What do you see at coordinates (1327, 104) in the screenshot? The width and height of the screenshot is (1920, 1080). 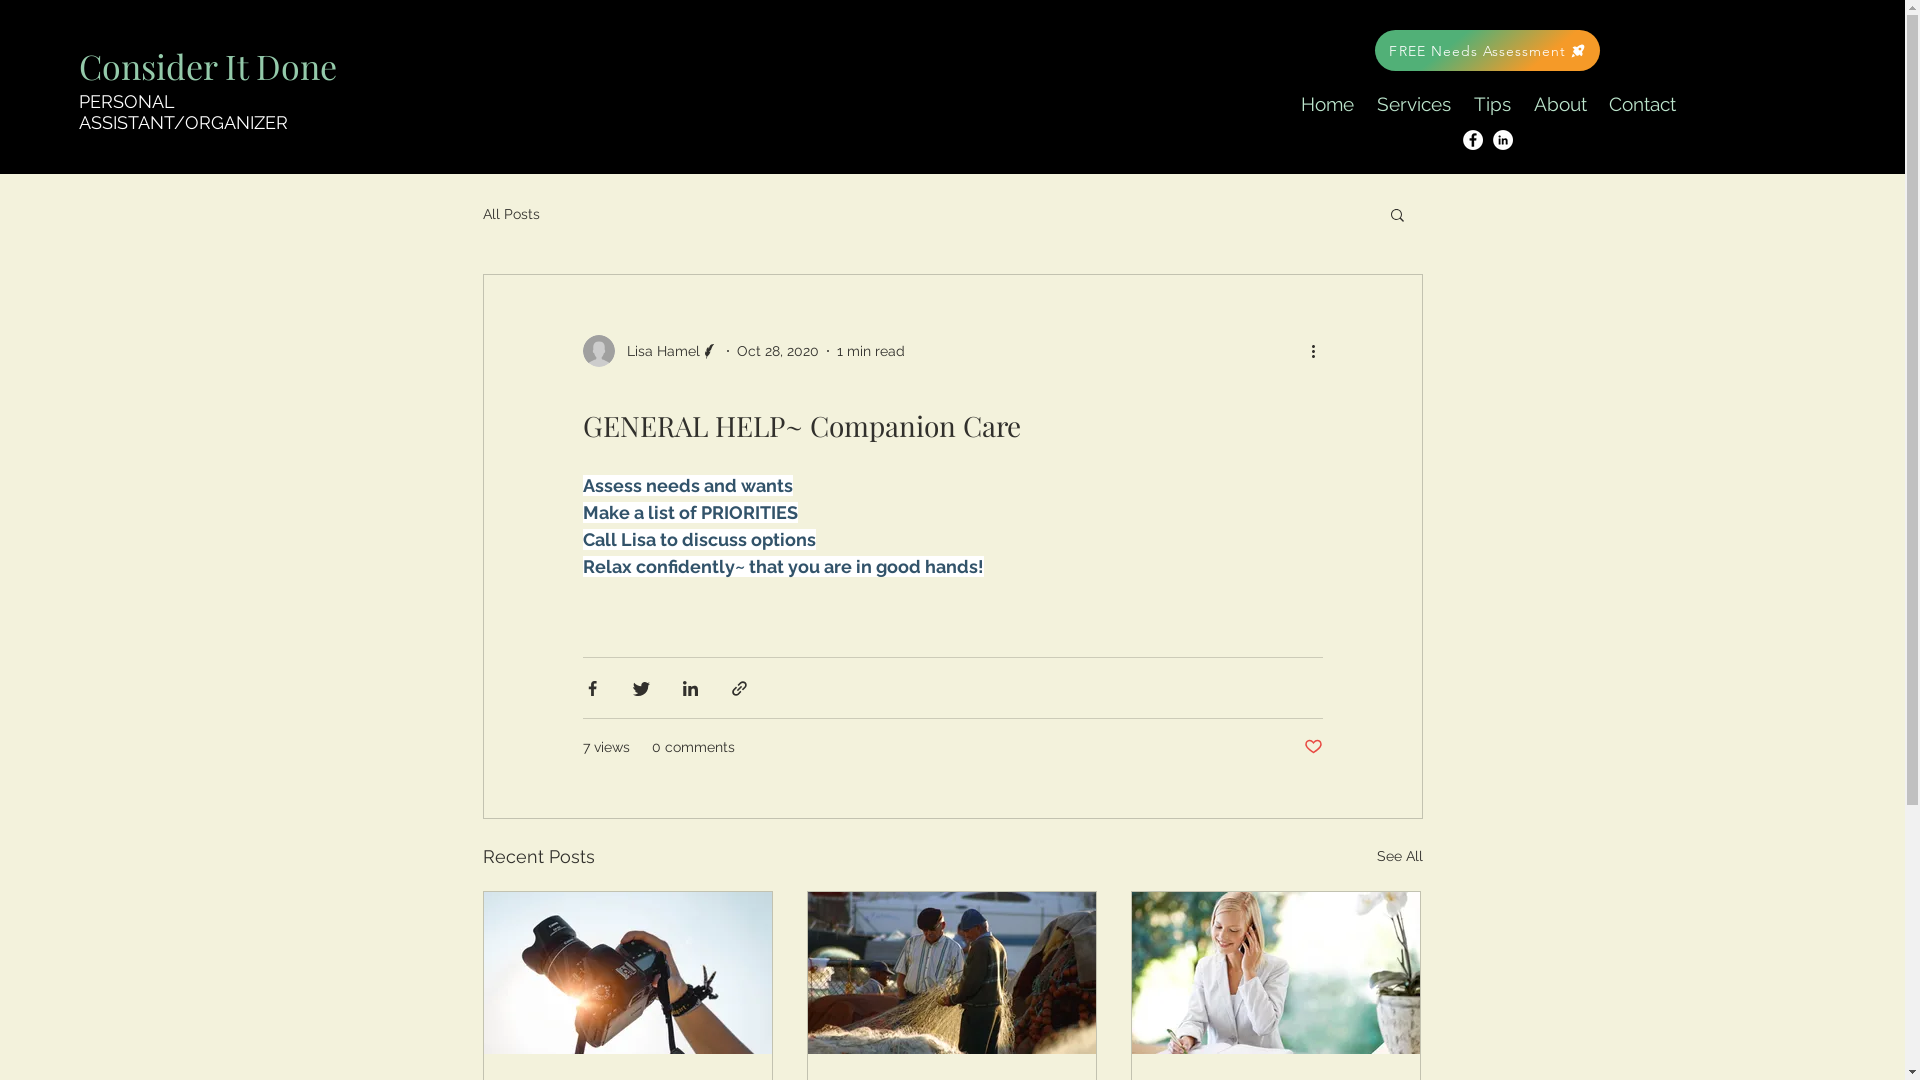 I see `Home` at bounding box center [1327, 104].